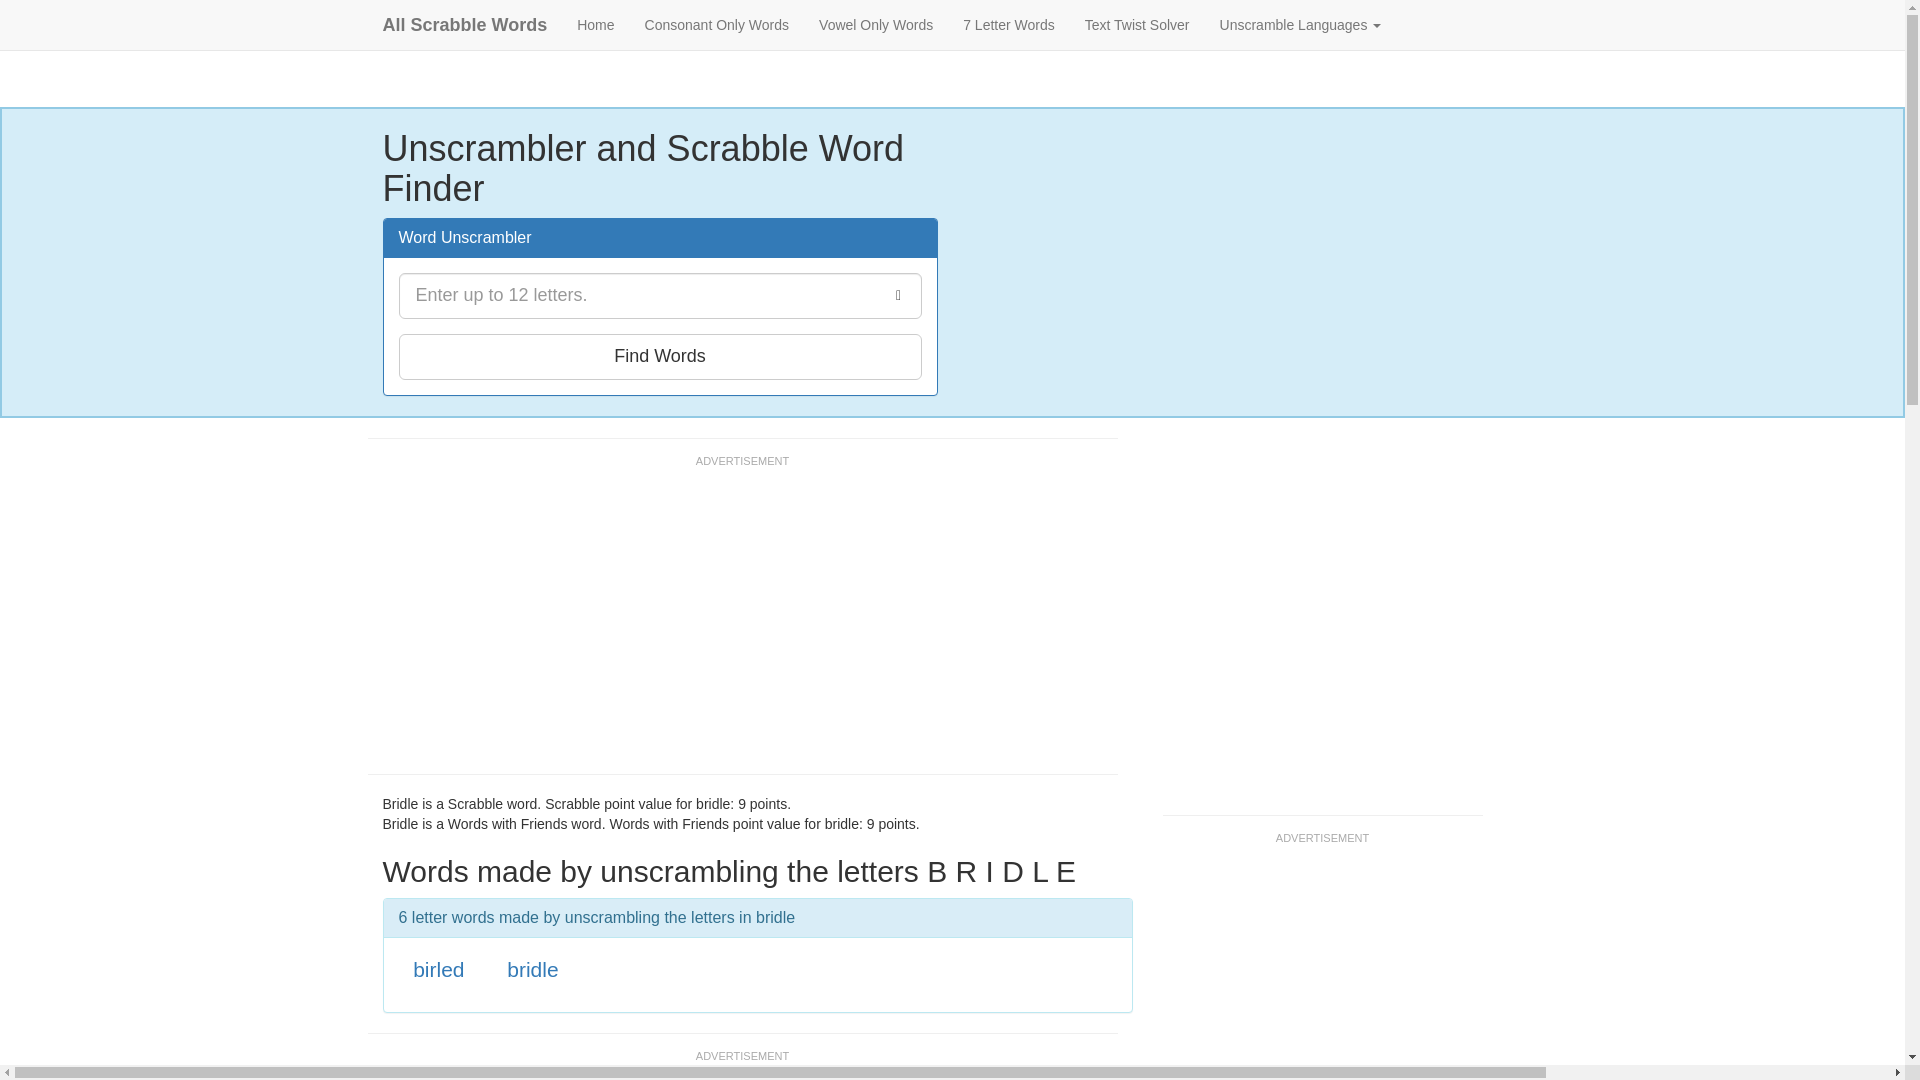  What do you see at coordinates (659, 356) in the screenshot?
I see `Find Words` at bounding box center [659, 356].